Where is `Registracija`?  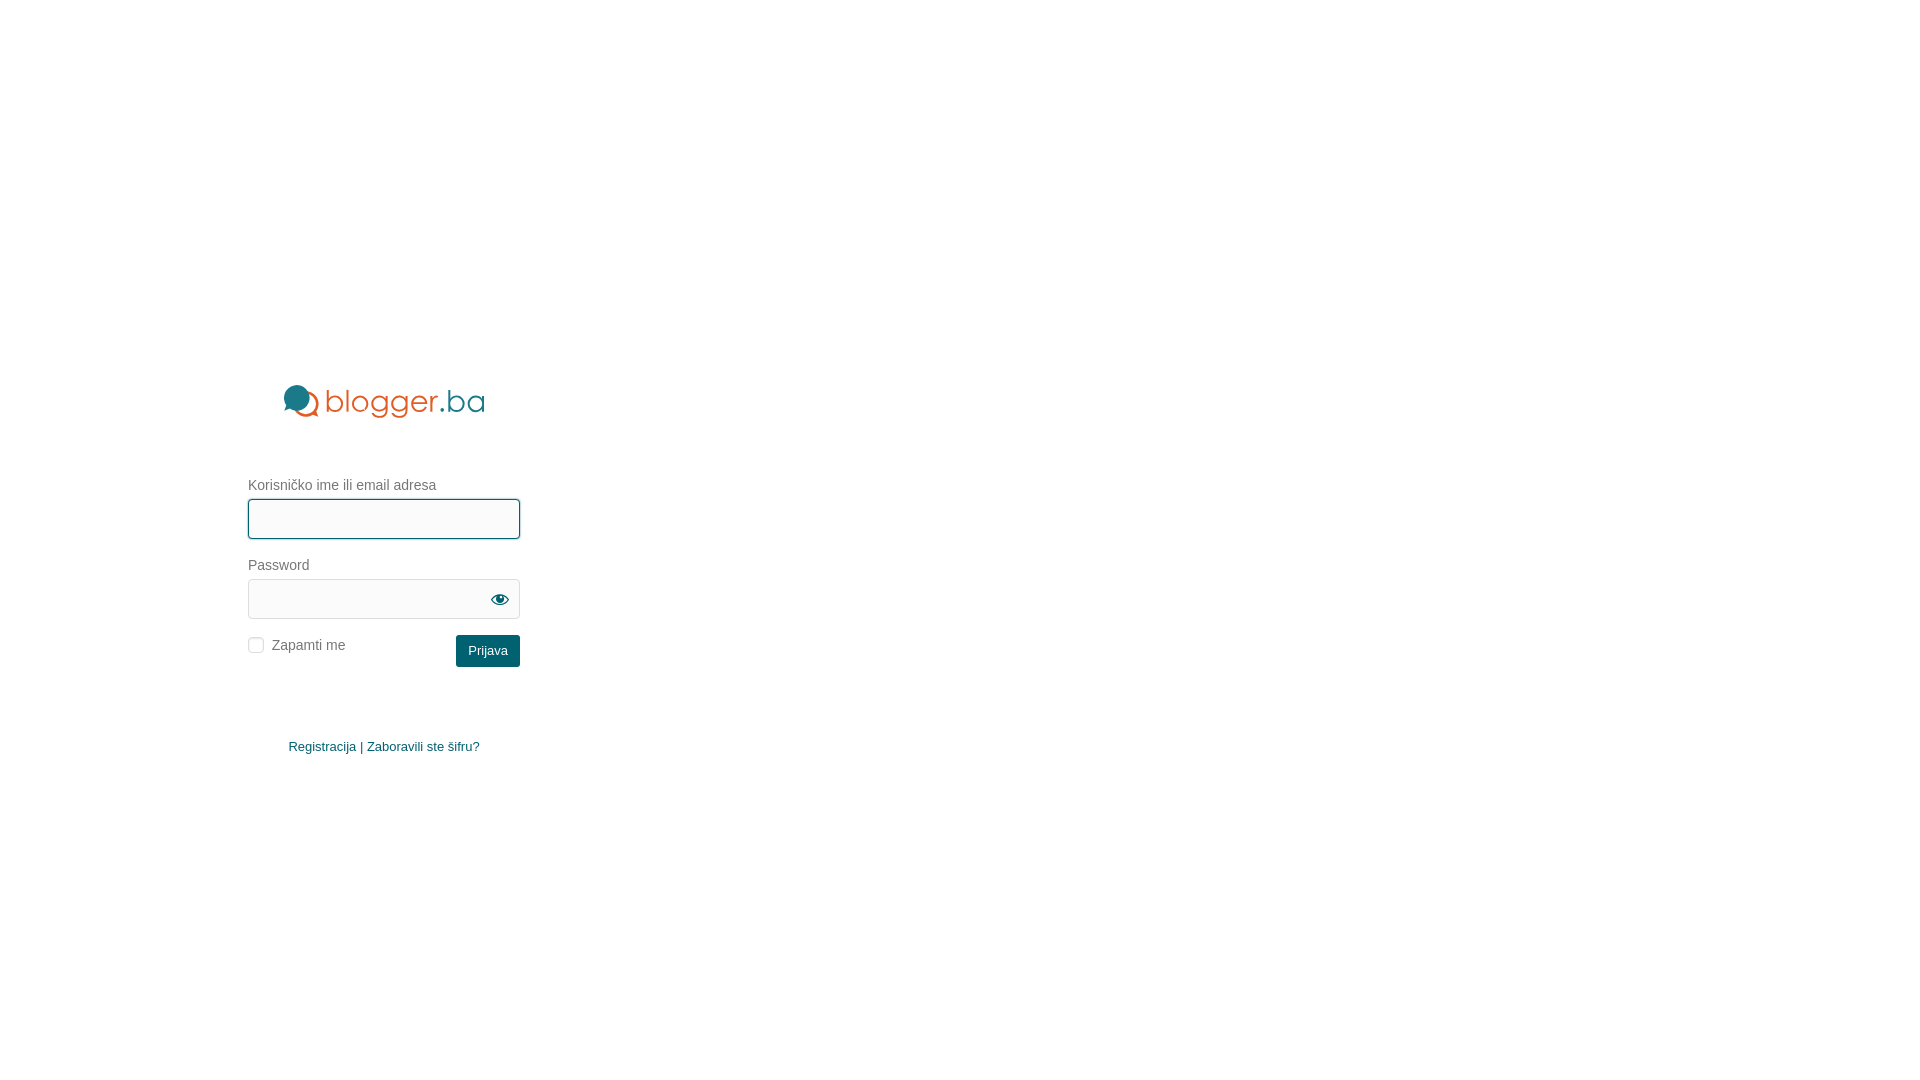 Registracija is located at coordinates (322, 746).